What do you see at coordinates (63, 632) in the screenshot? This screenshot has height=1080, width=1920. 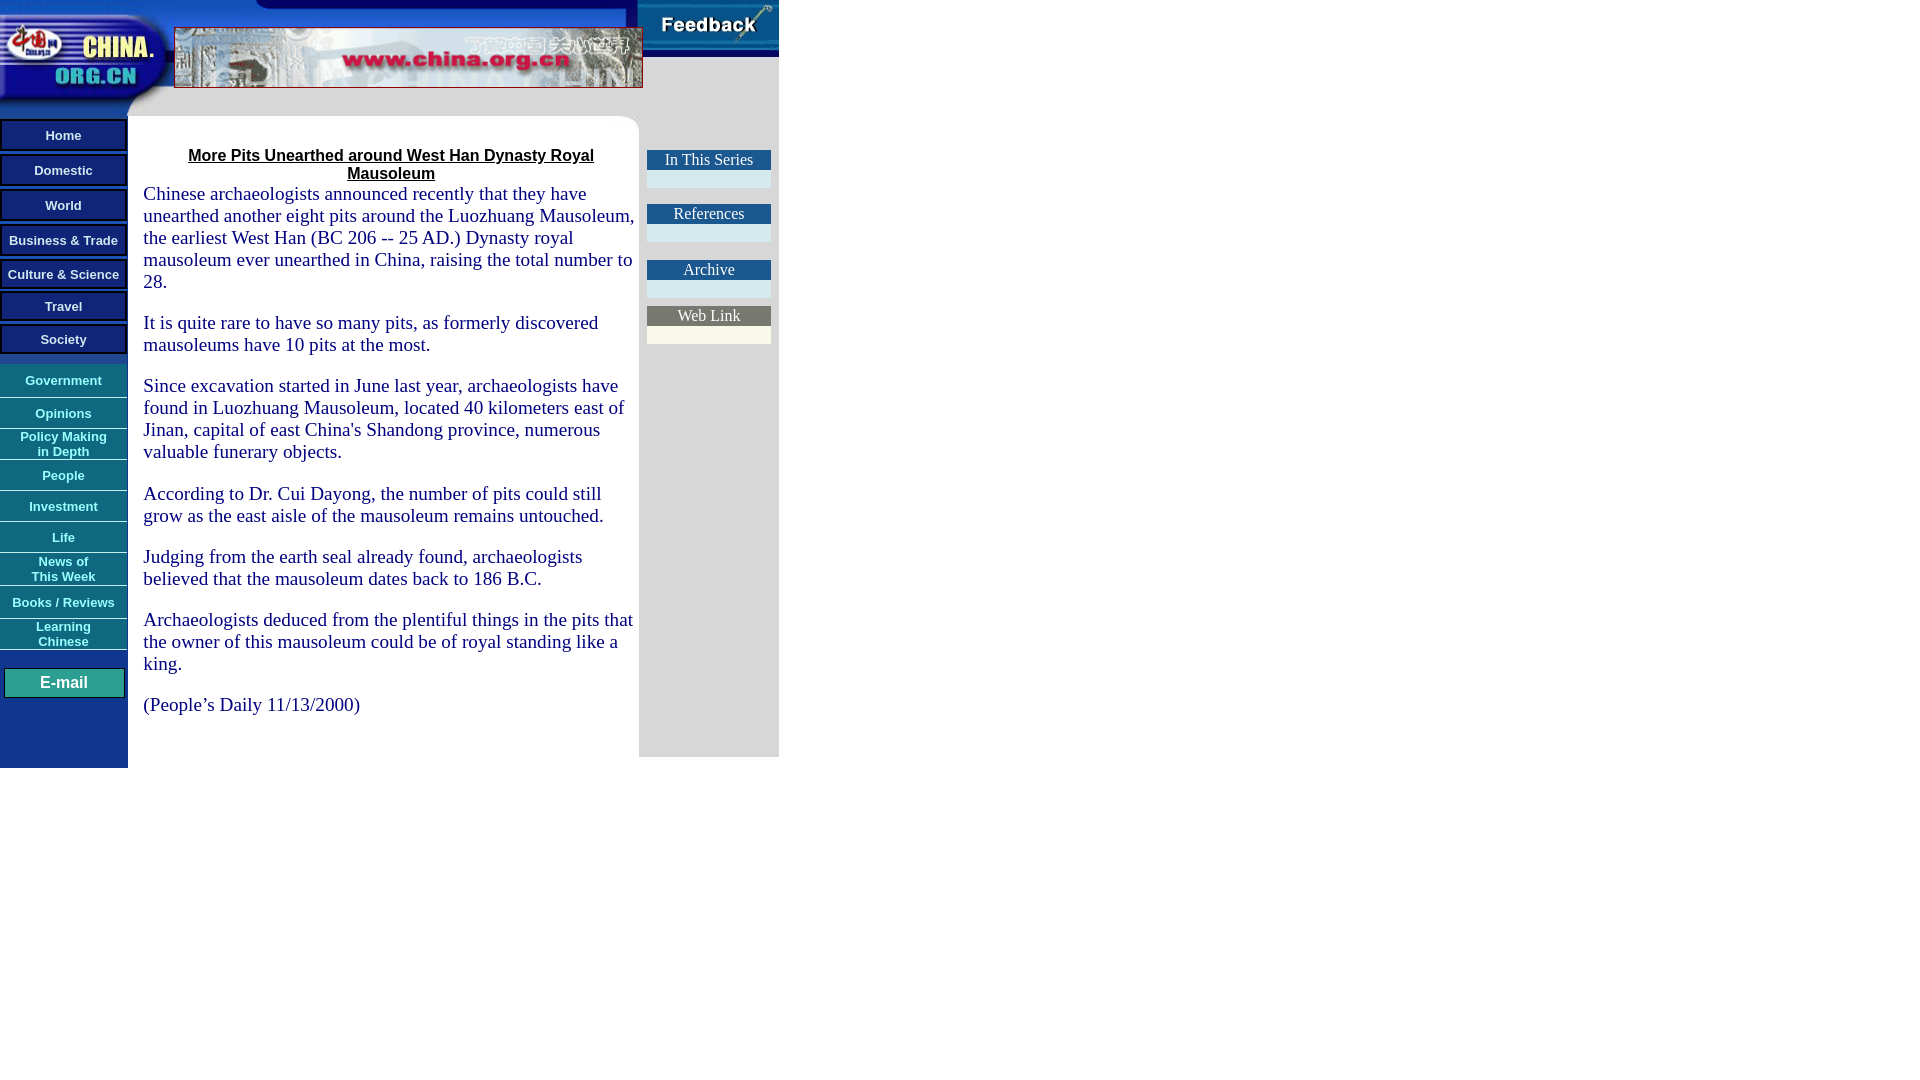 I see `Government` at bounding box center [63, 632].